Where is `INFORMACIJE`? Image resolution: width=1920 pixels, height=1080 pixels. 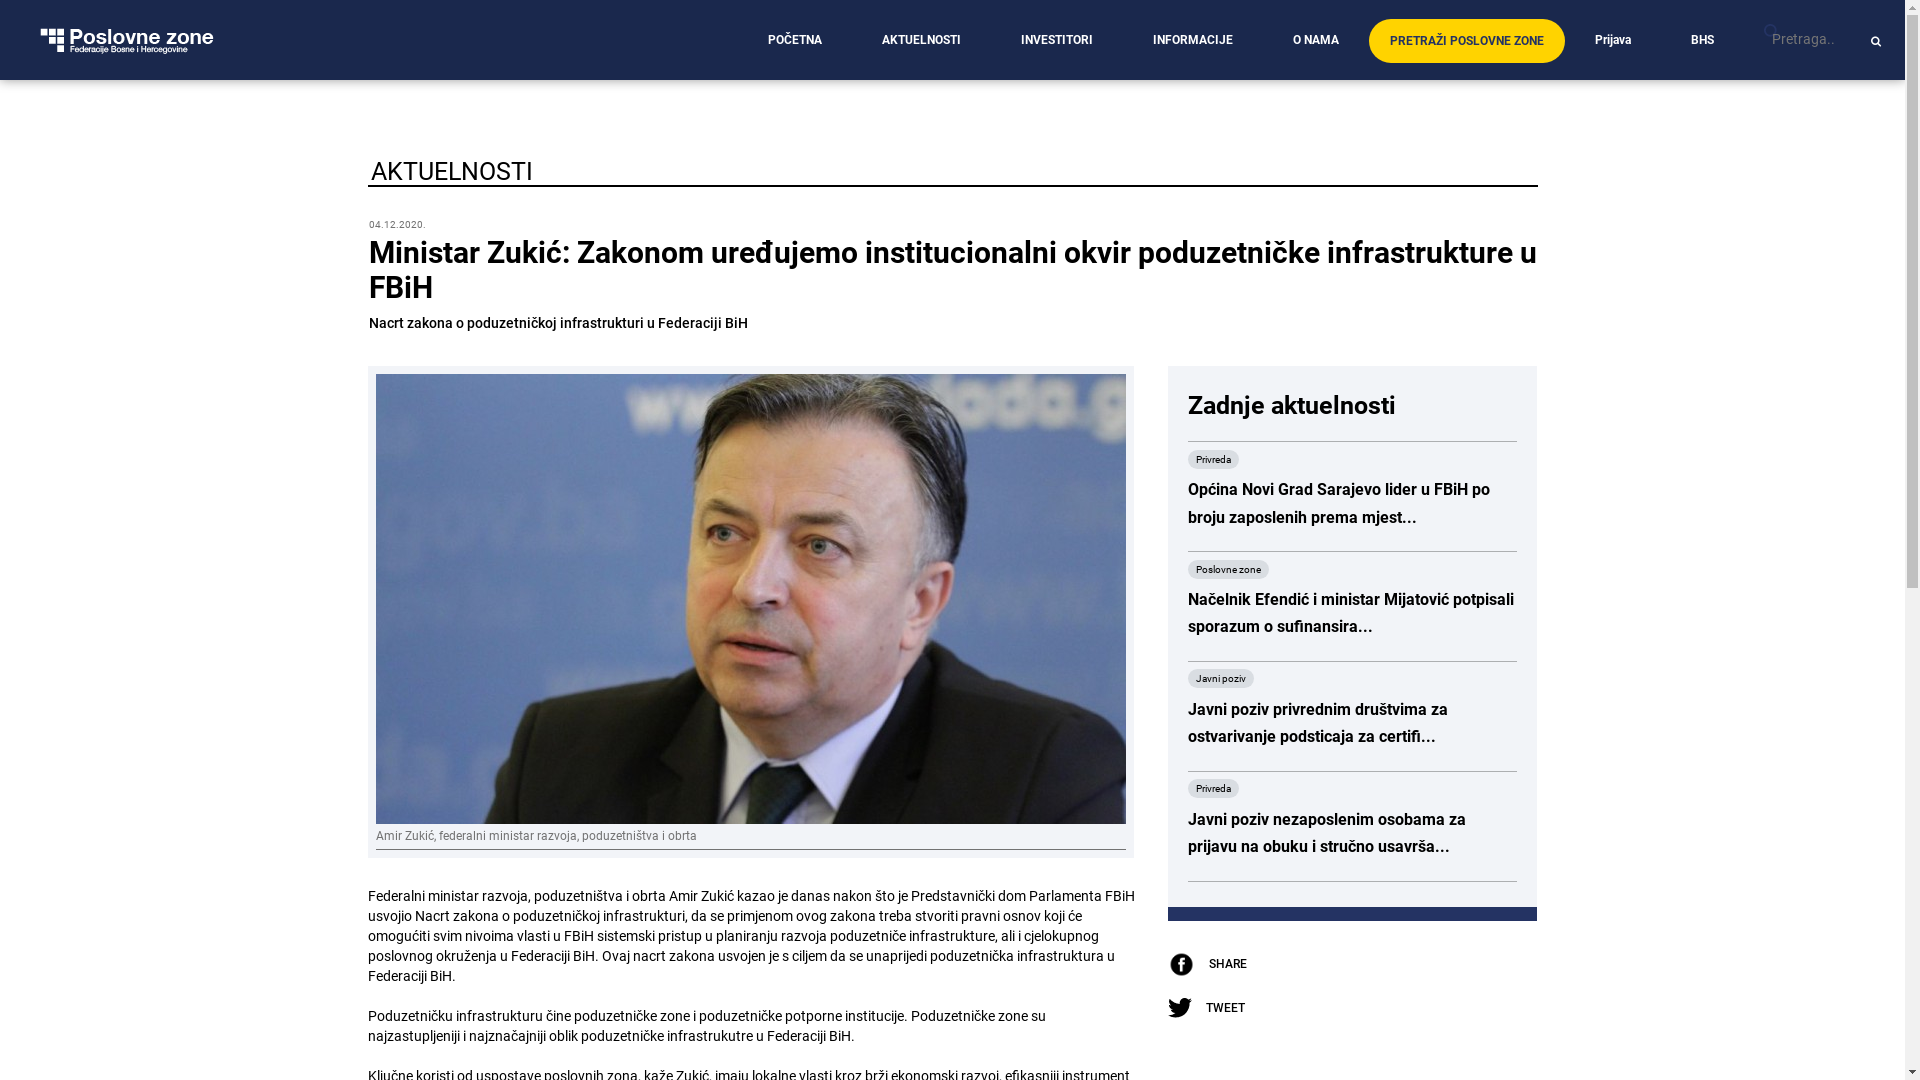
INFORMACIJE is located at coordinates (1193, 40).